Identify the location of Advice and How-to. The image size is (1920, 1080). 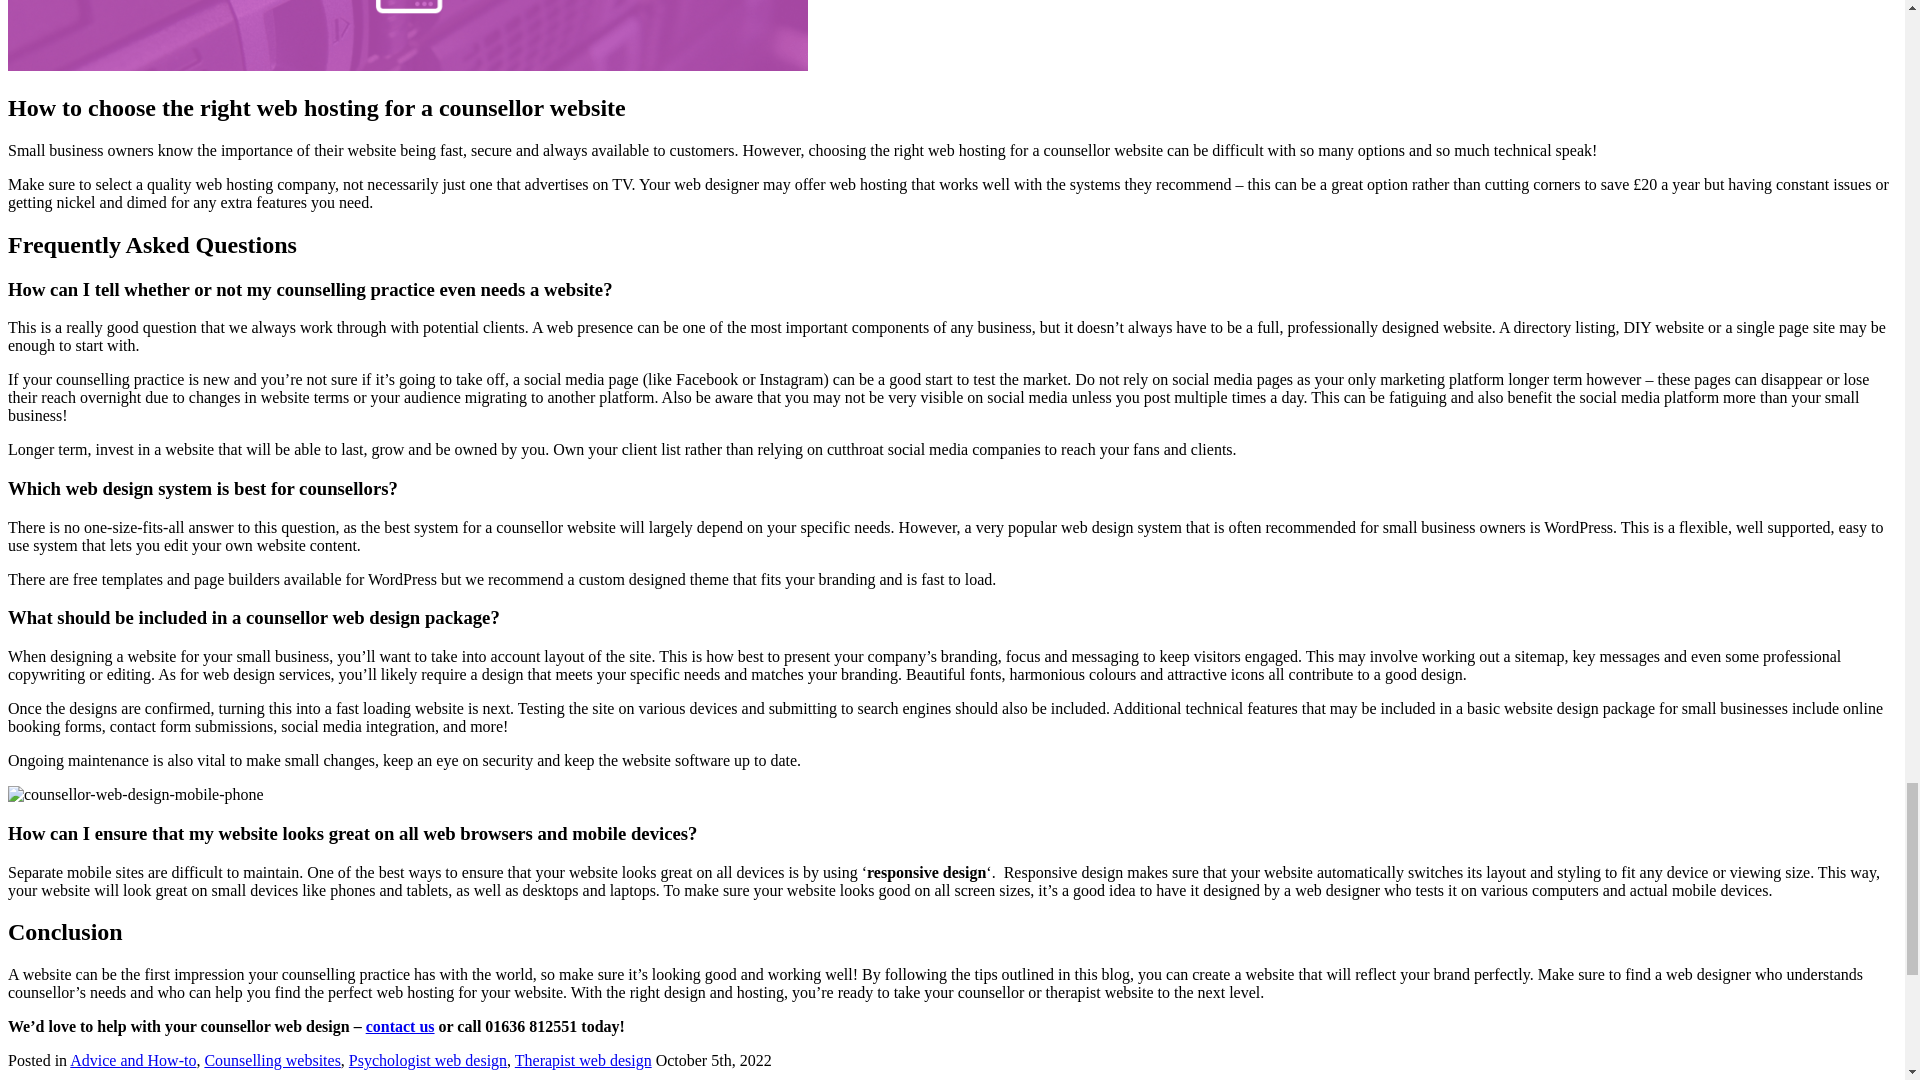
(132, 1060).